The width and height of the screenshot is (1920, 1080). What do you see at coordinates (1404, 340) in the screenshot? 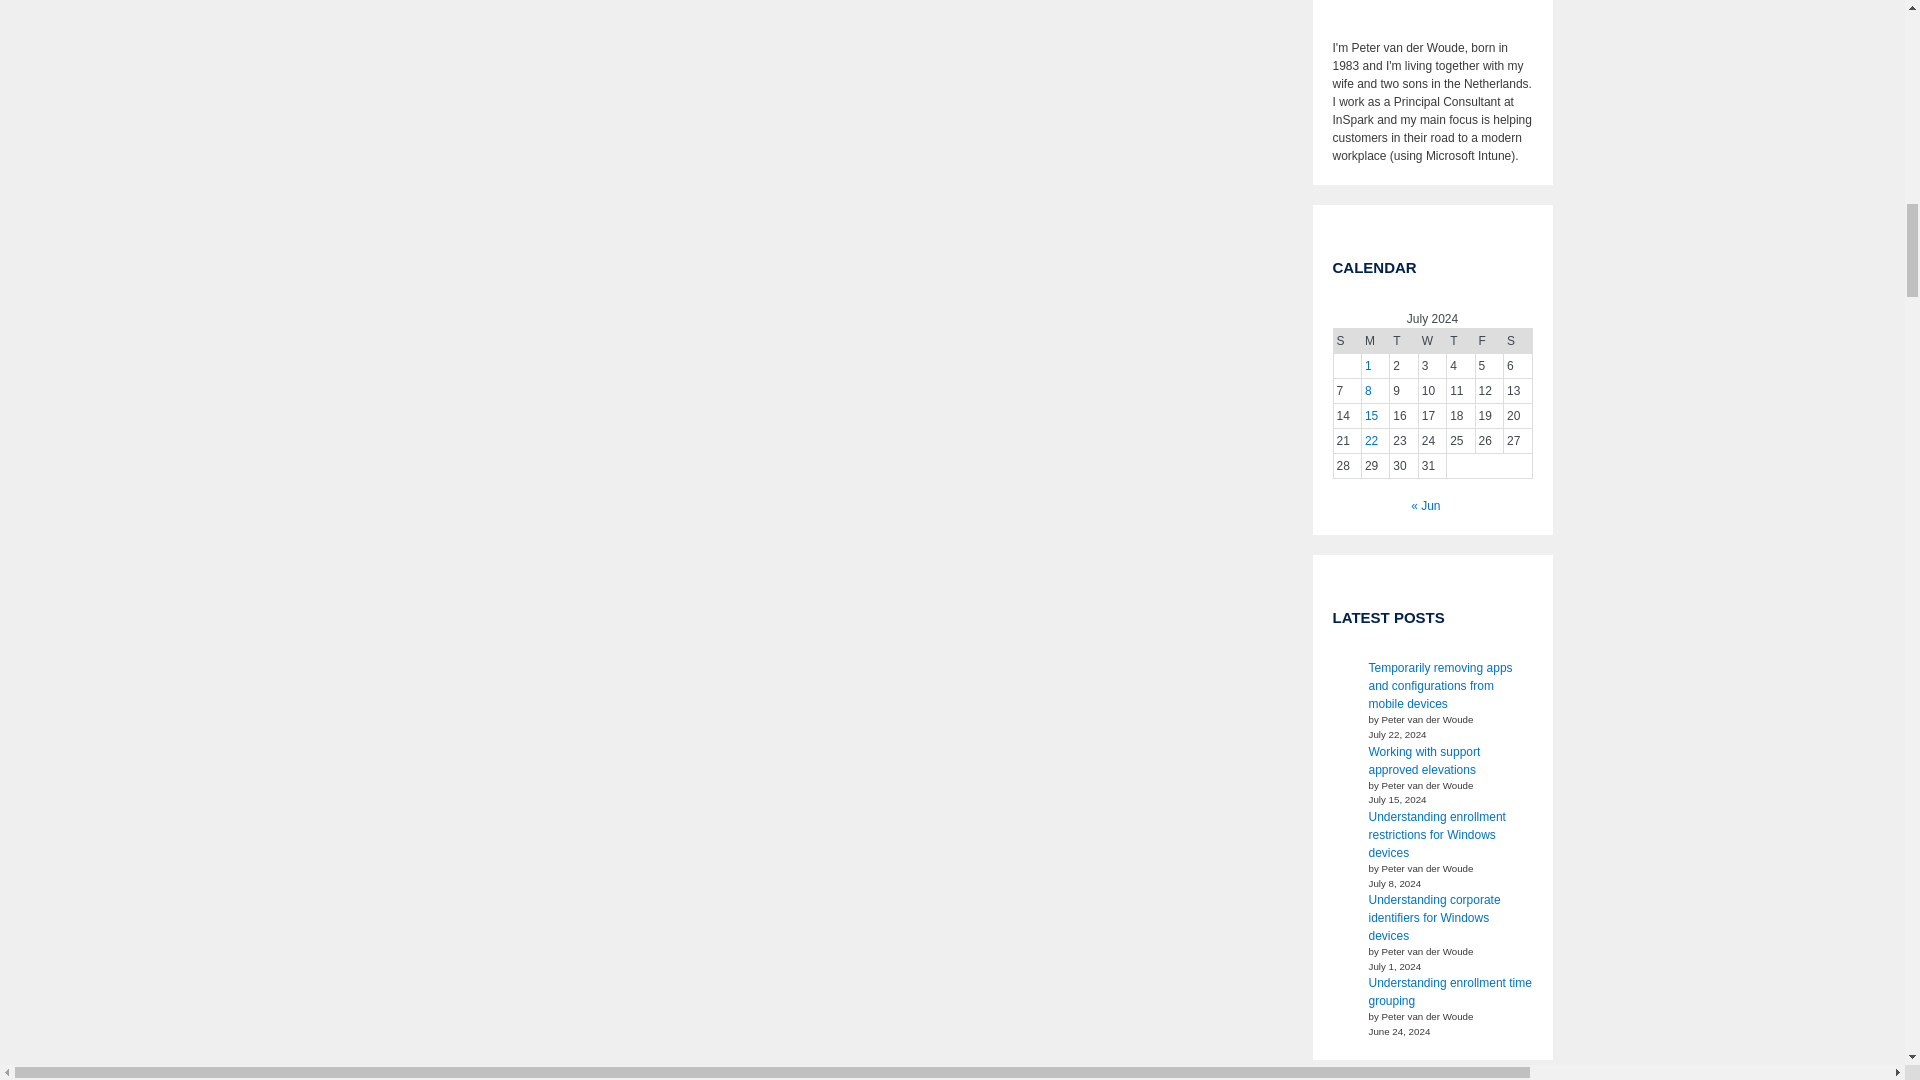
I see `Tuesday` at bounding box center [1404, 340].